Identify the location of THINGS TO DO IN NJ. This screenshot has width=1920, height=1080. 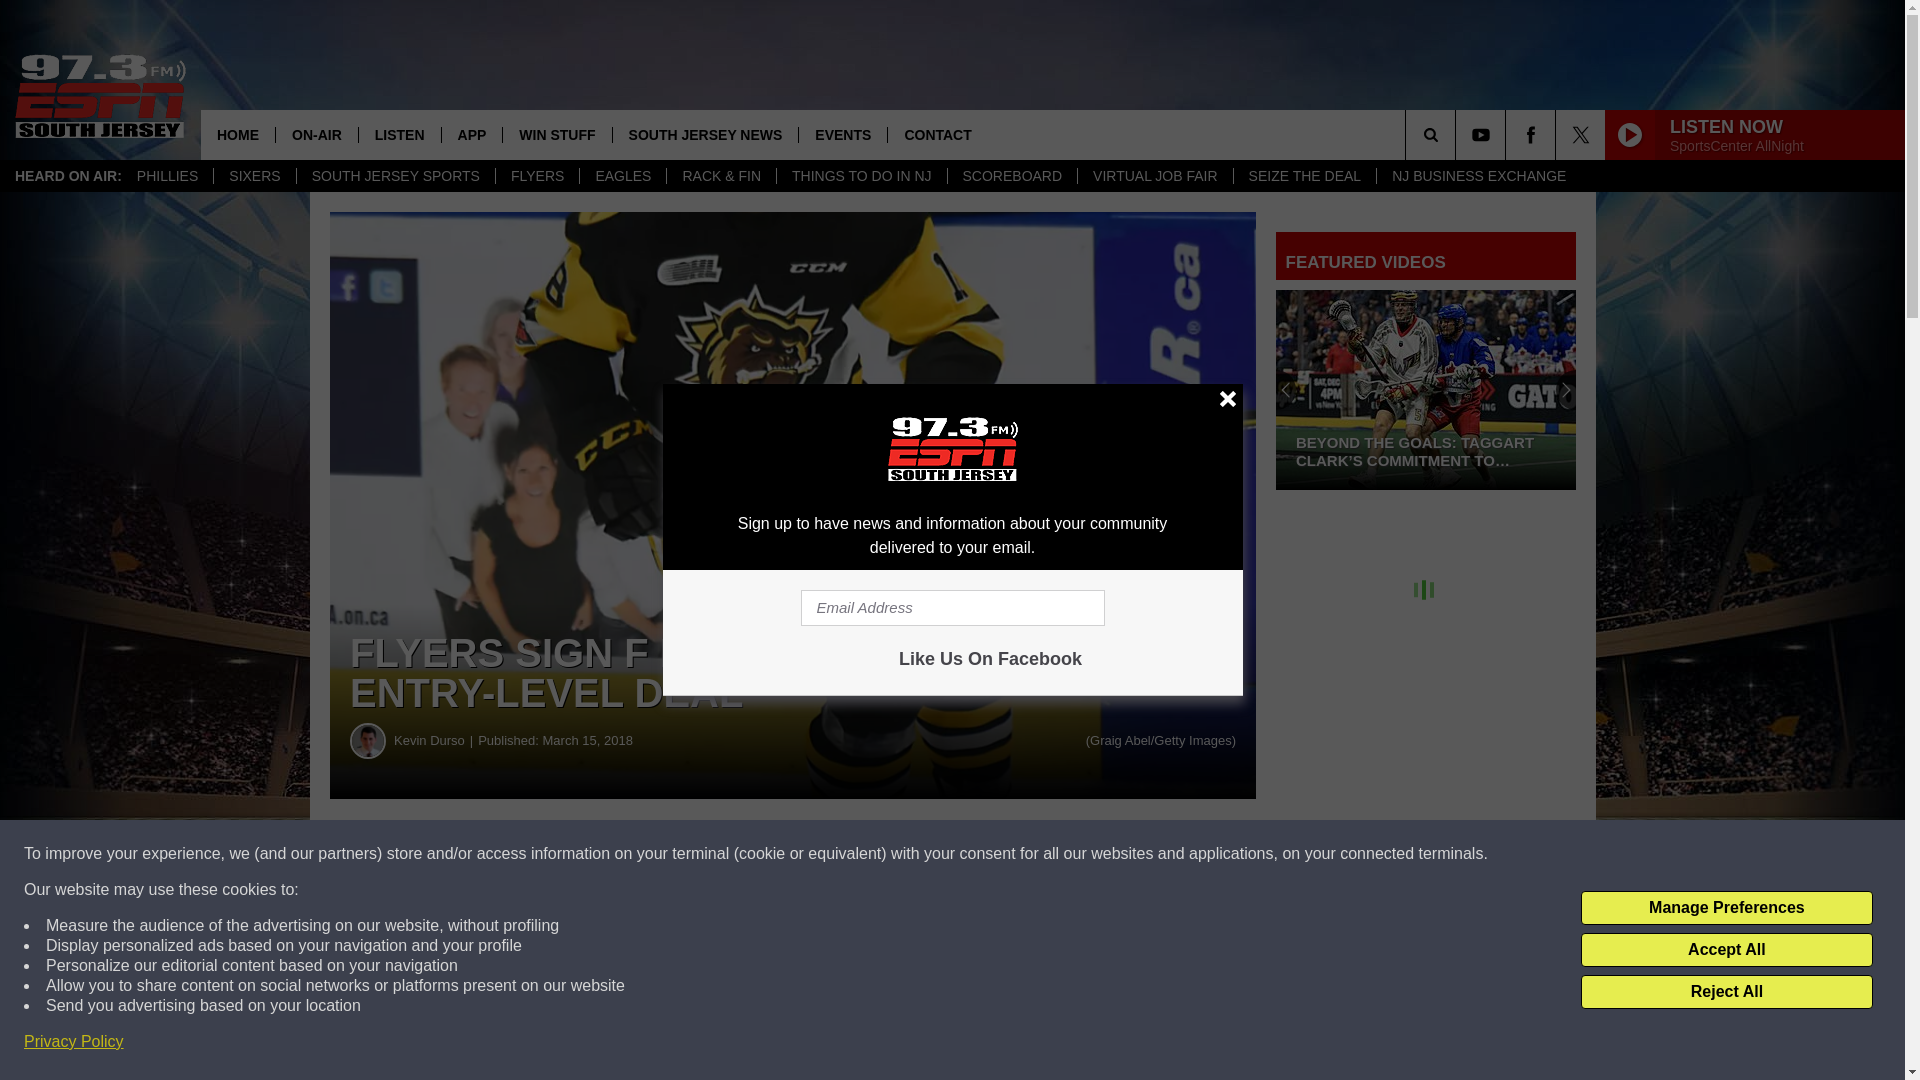
(860, 176).